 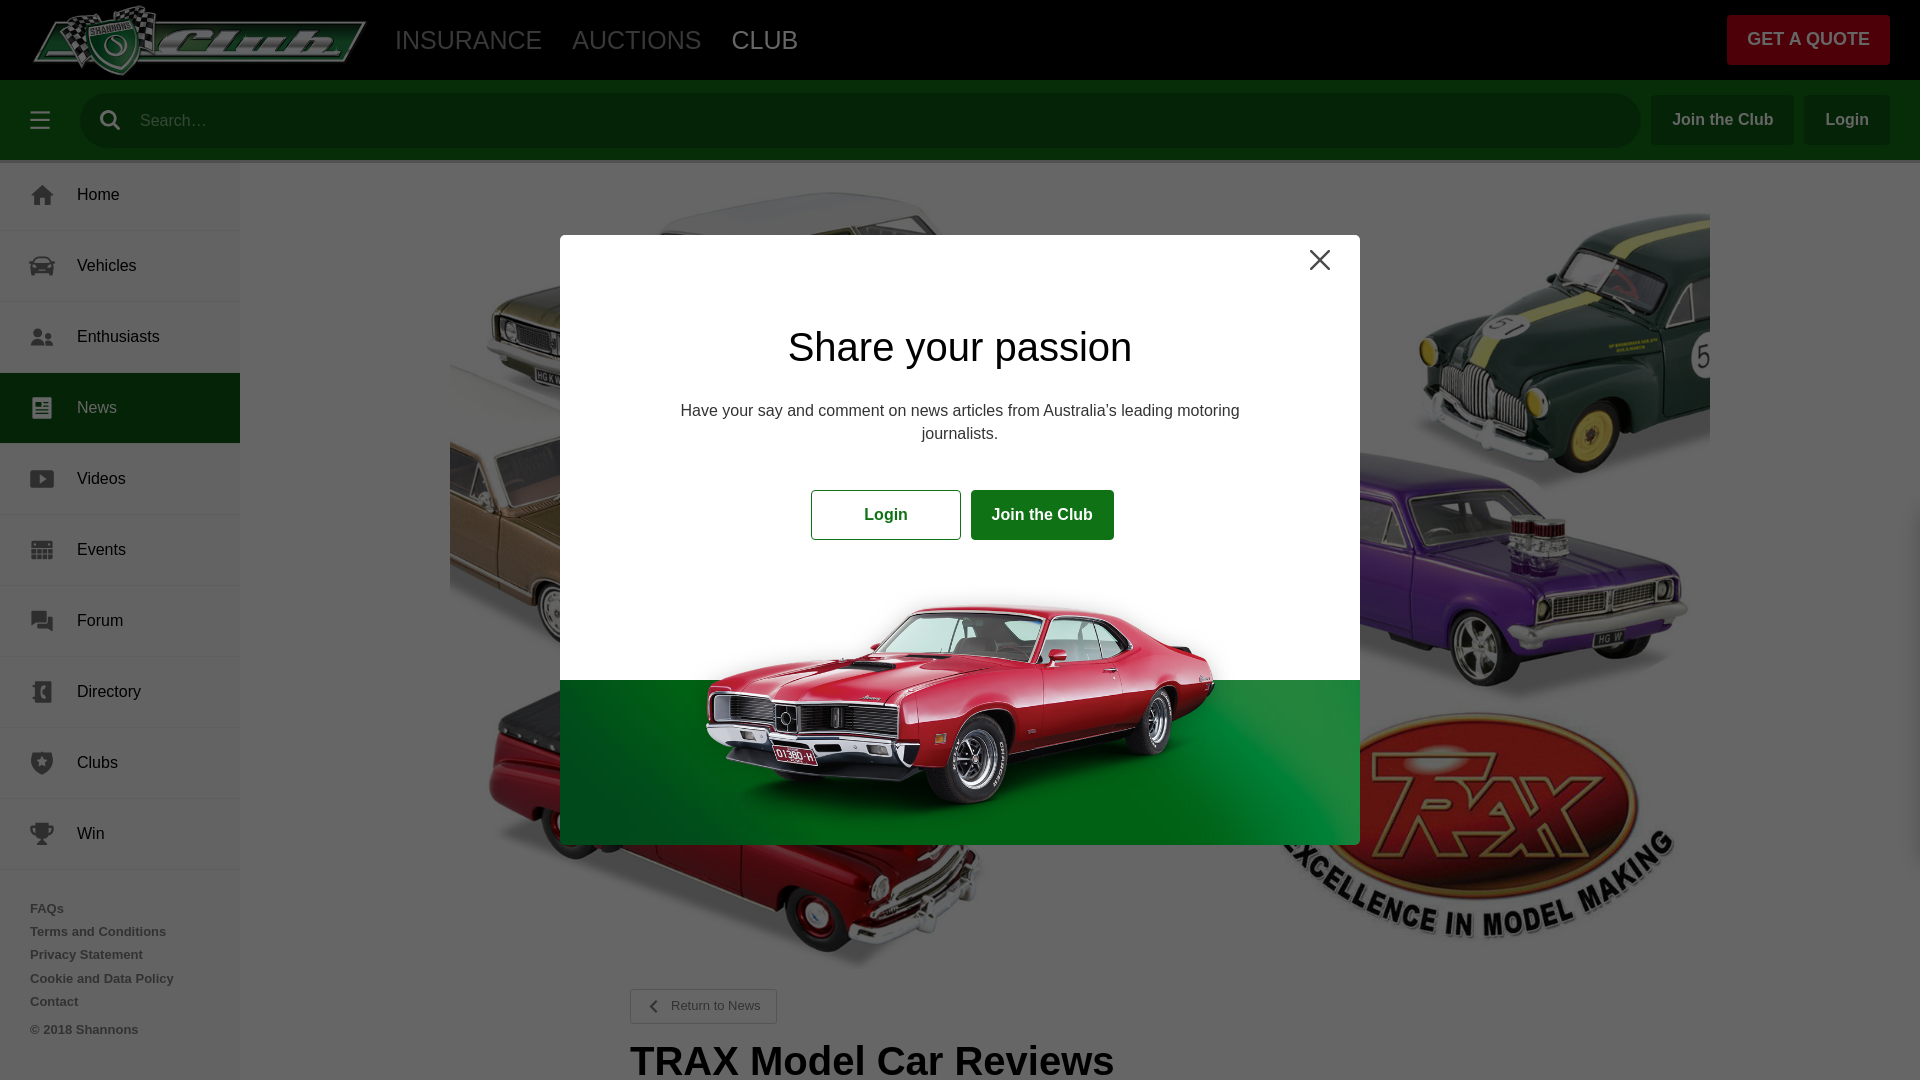 I want to click on Home, so click(x=120, y=194).